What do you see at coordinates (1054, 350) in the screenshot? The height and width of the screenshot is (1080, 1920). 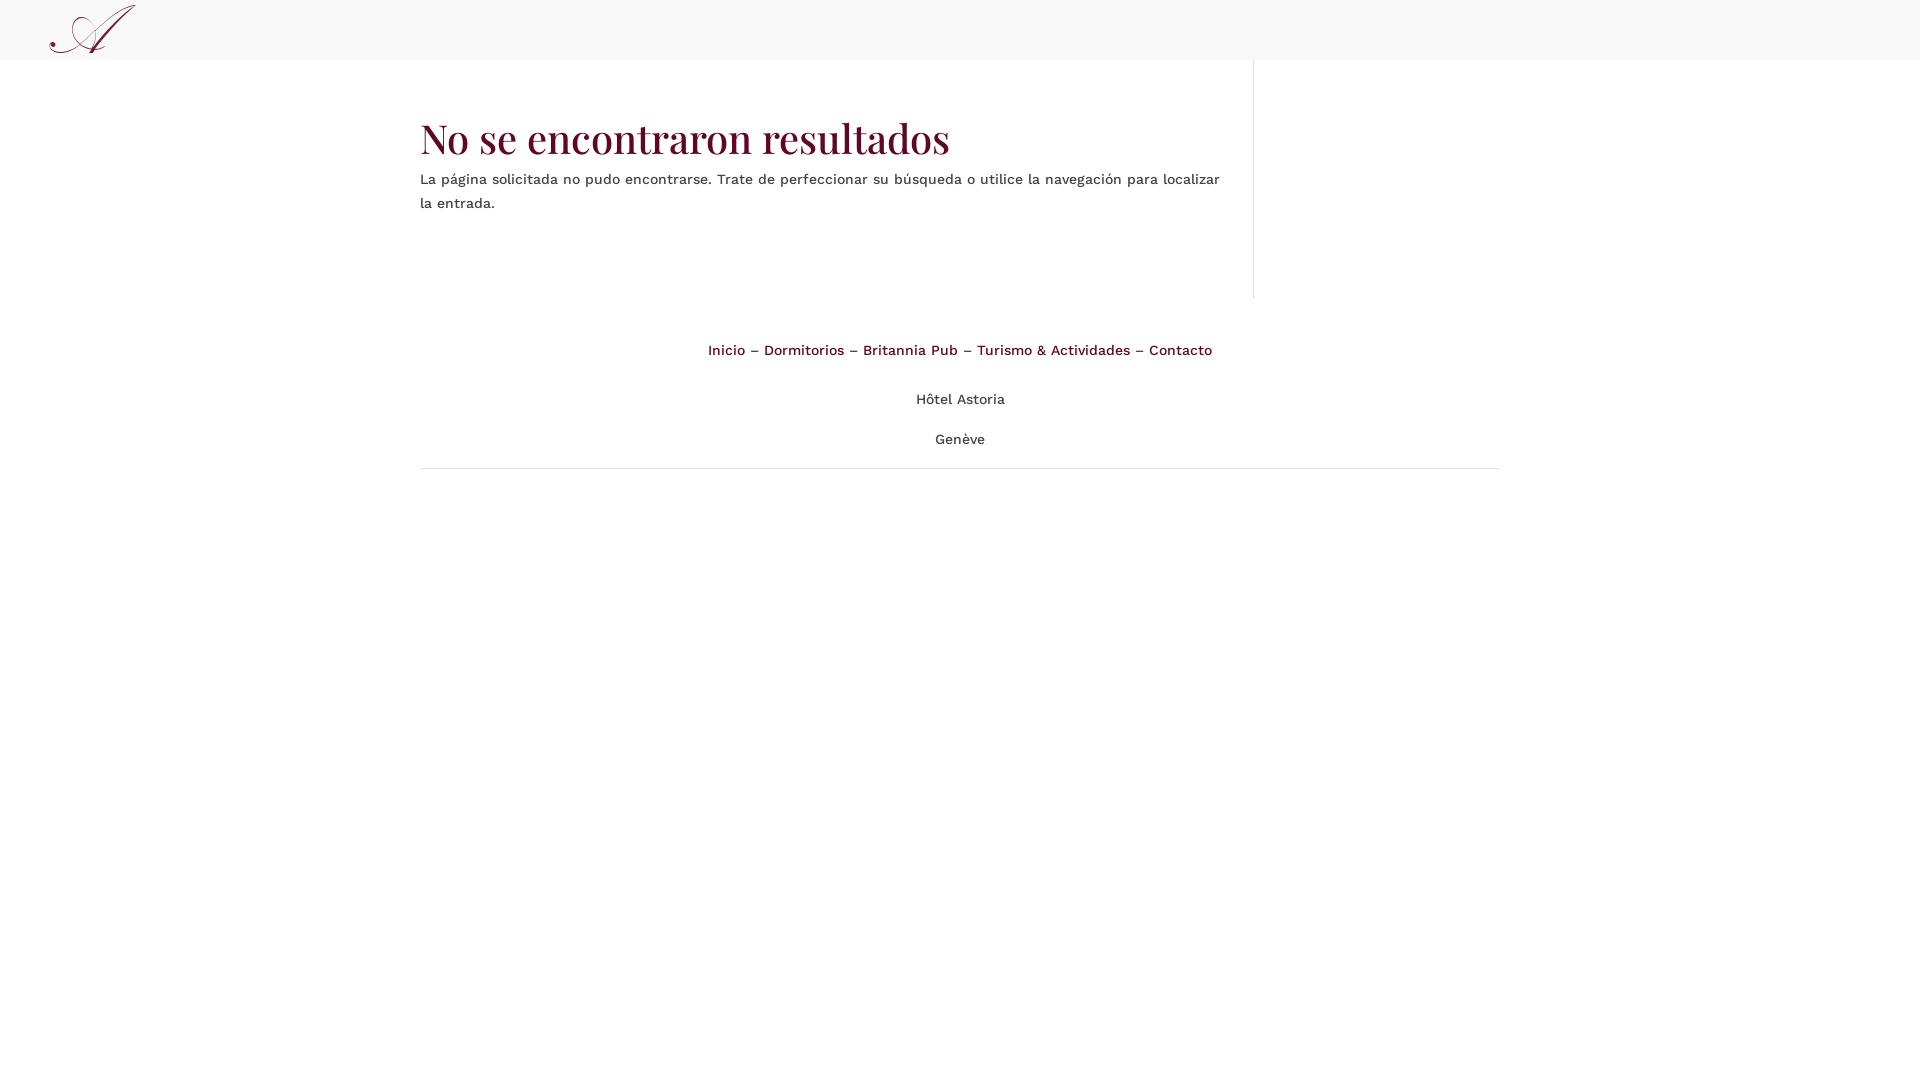 I see `Turismo & Actividades` at bounding box center [1054, 350].